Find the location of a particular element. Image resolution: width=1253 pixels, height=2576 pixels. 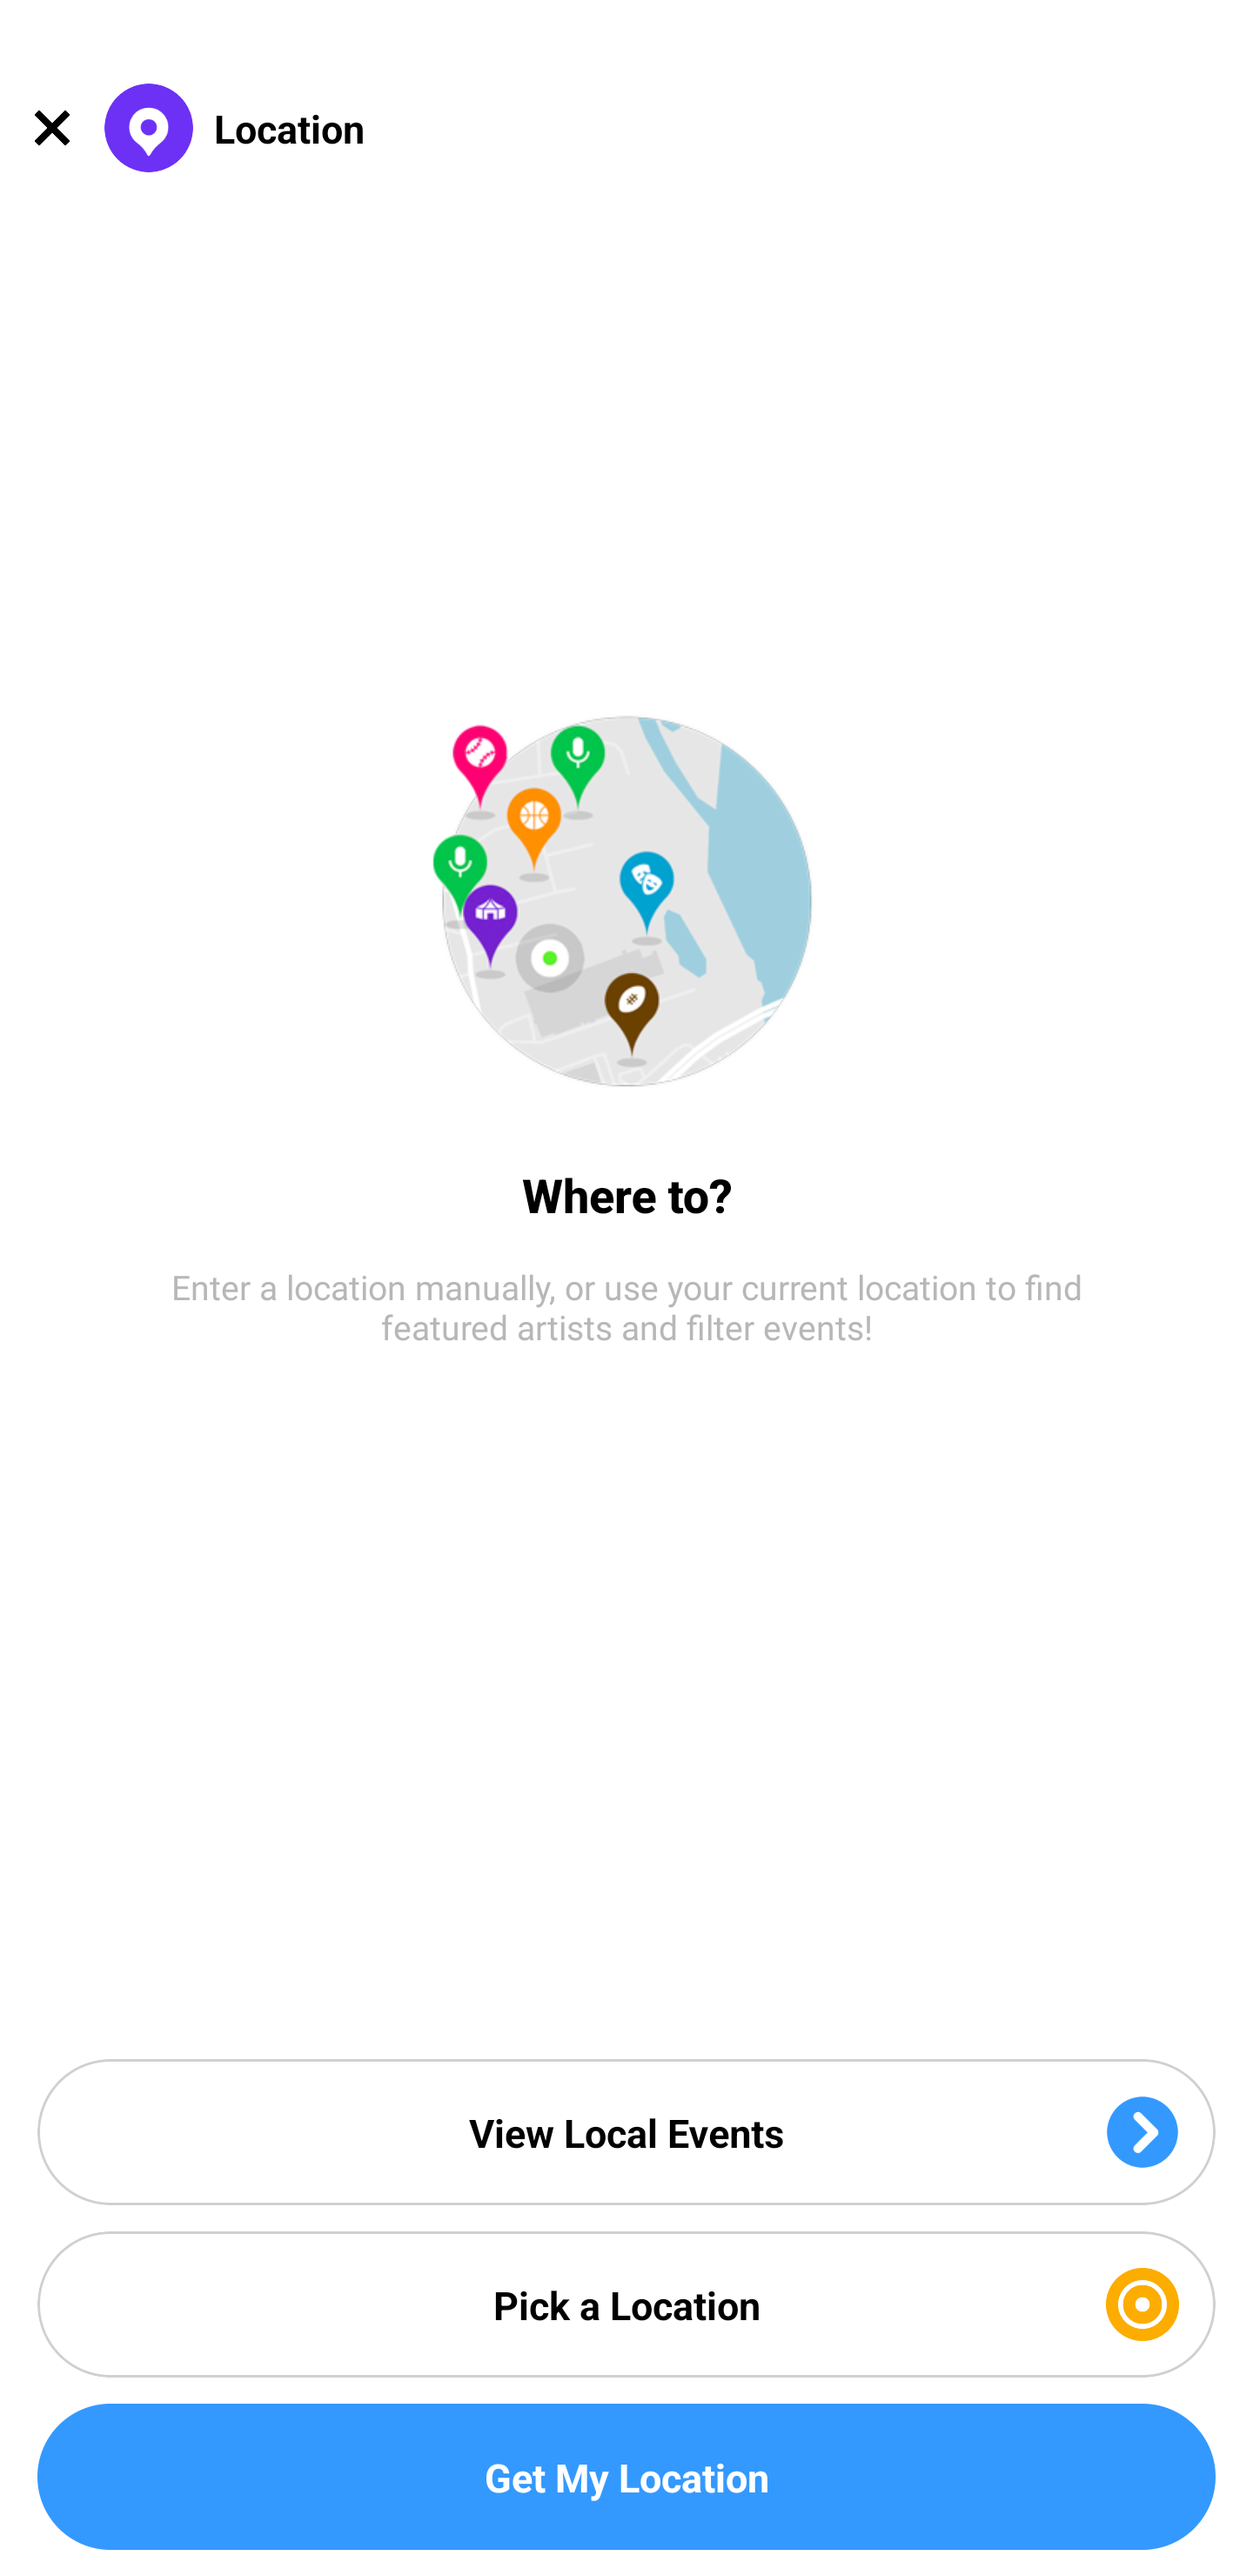

Pick a Location is located at coordinates (626, 2304).